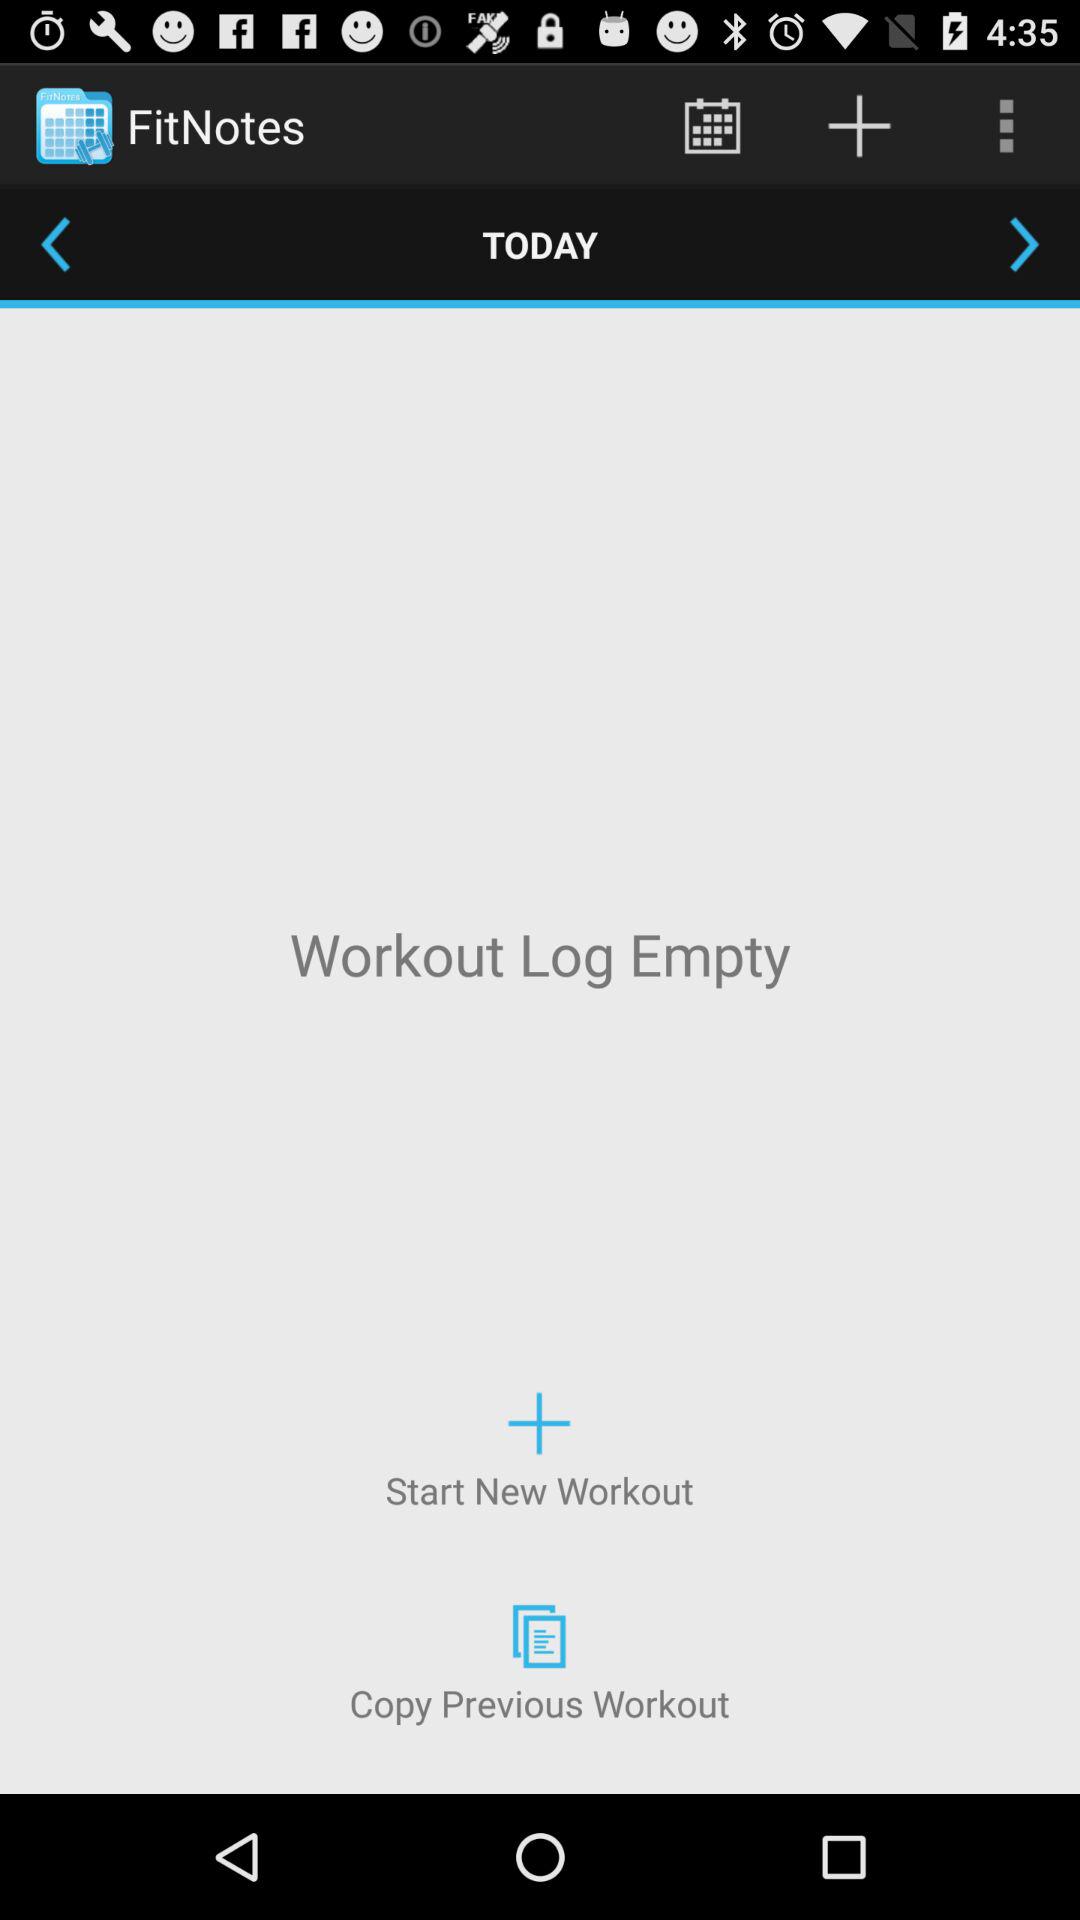 The width and height of the screenshot is (1080, 1920). Describe the element at coordinates (540, 244) in the screenshot. I see `click today item` at that location.